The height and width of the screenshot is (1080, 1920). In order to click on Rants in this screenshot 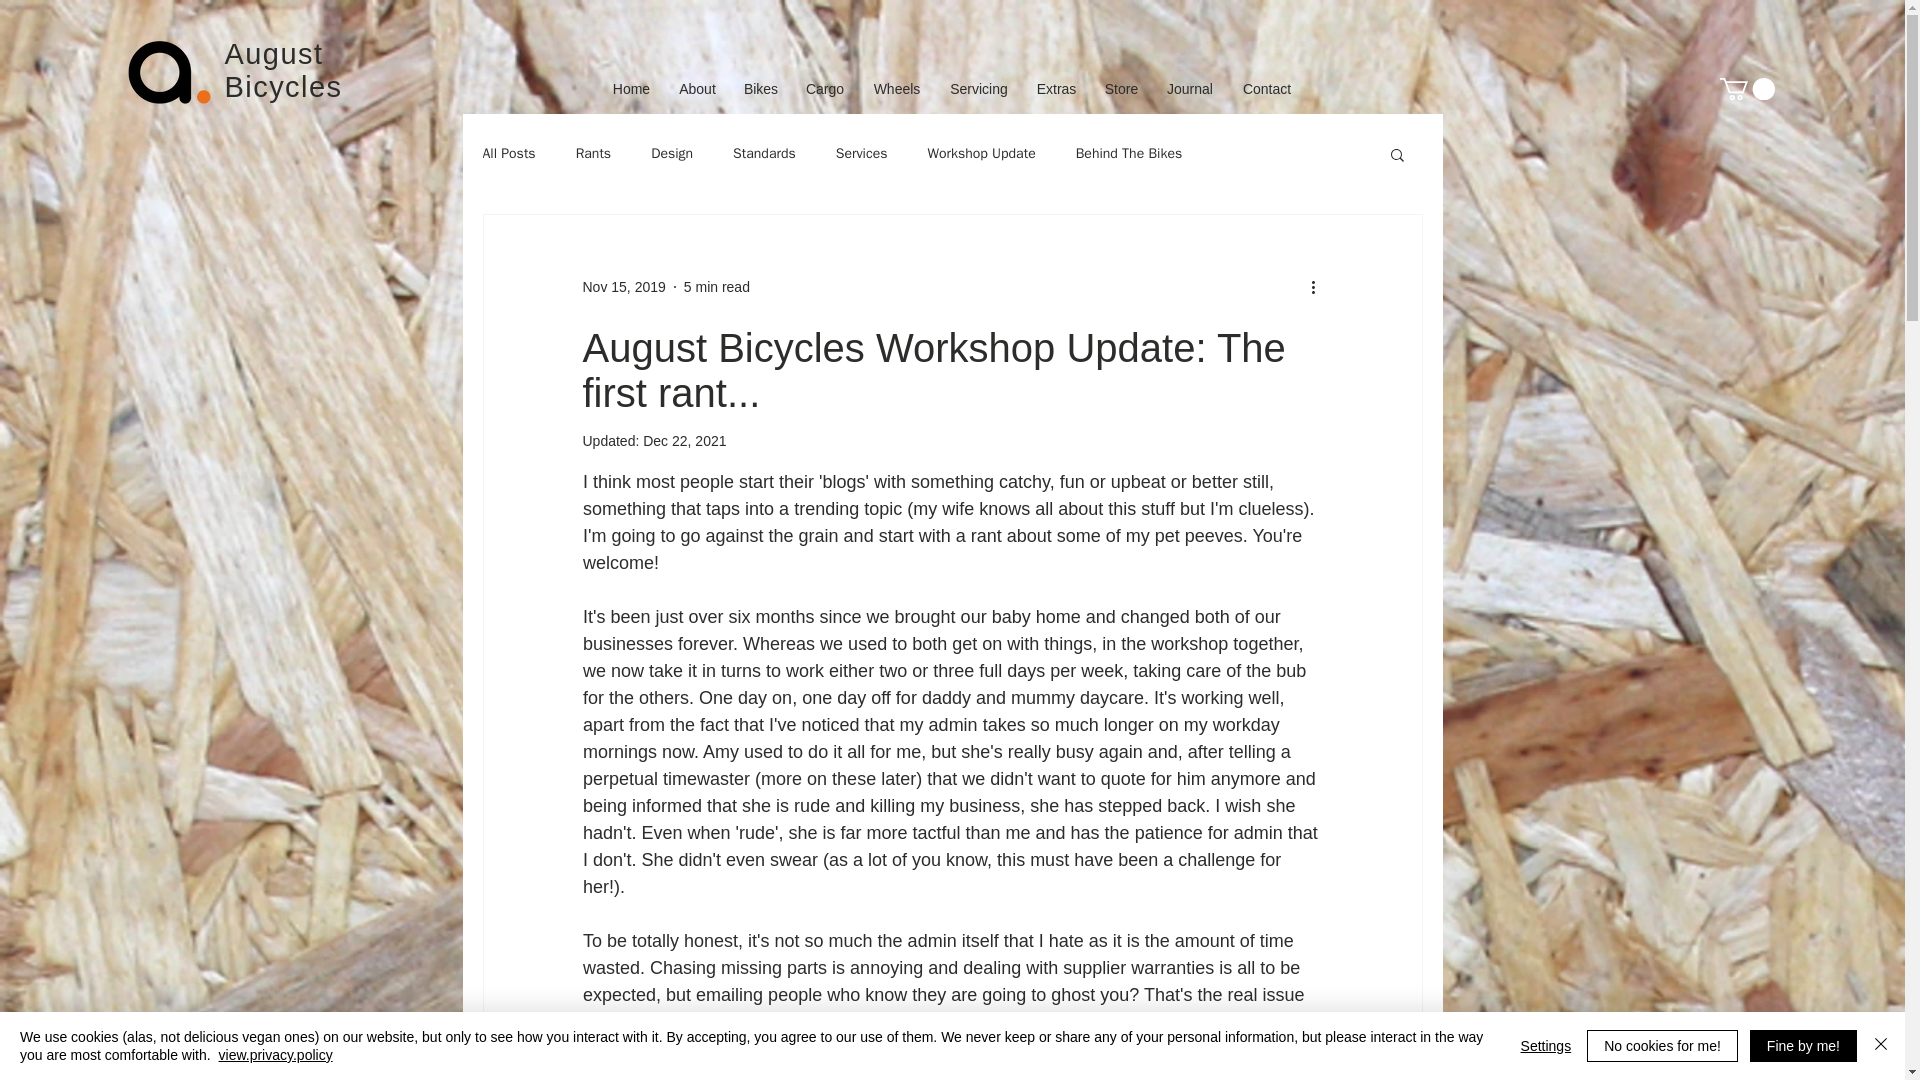, I will do `click(594, 154)`.